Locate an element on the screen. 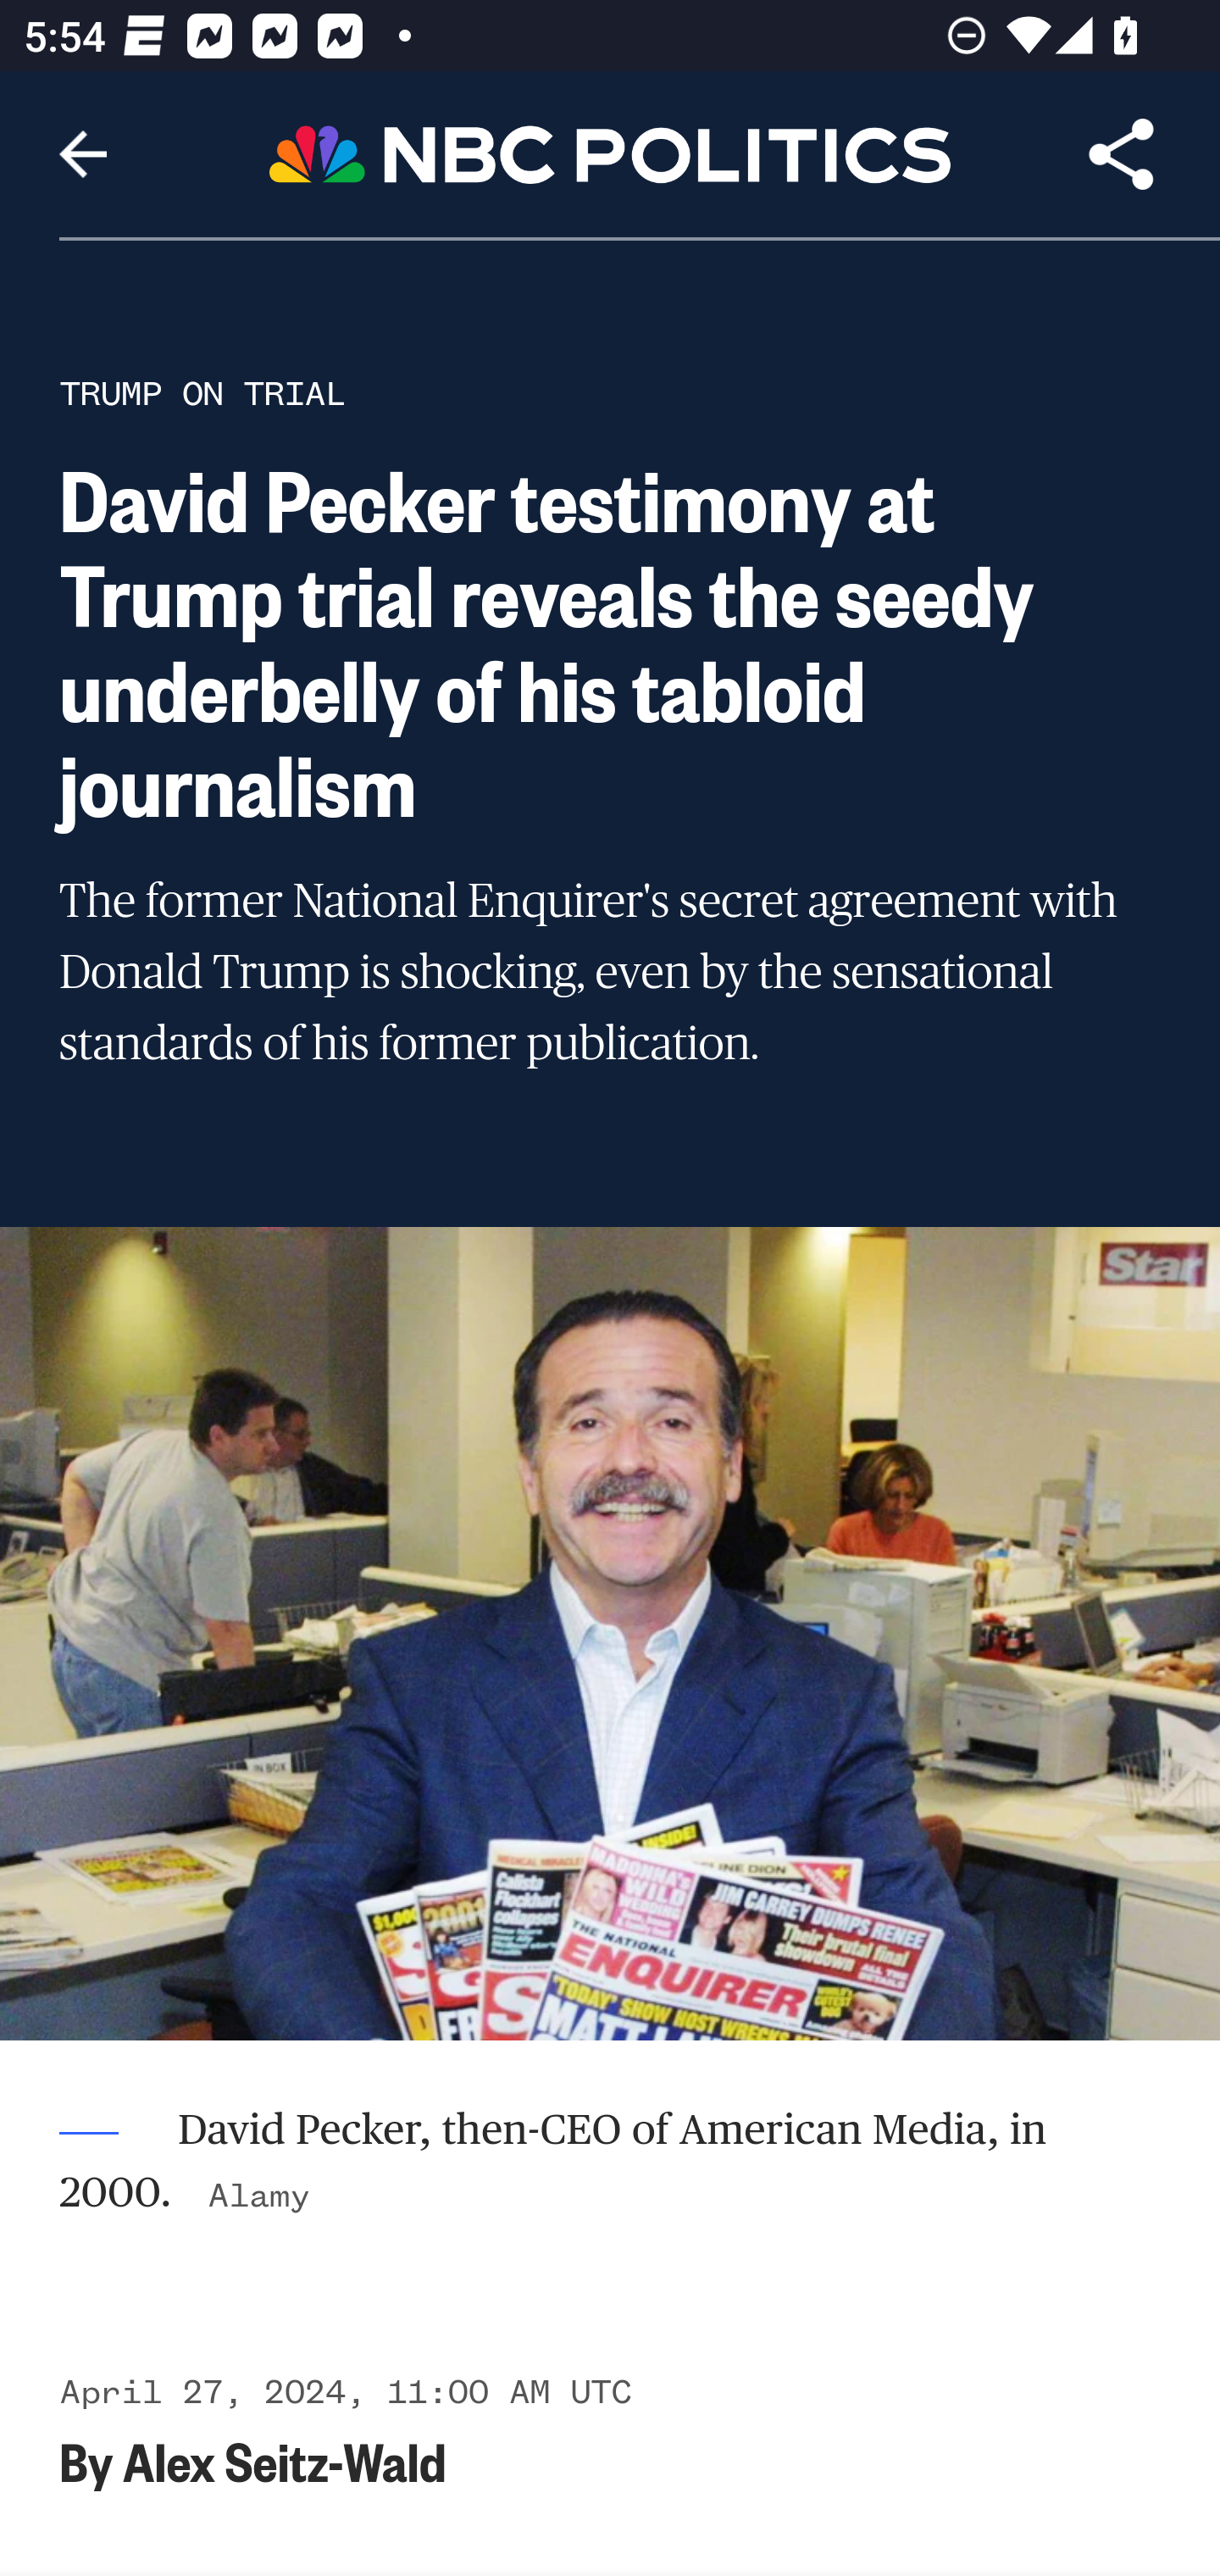 Image resolution: width=1220 pixels, height=2576 pixels. Navigate up is located at coordinates (83, 154).